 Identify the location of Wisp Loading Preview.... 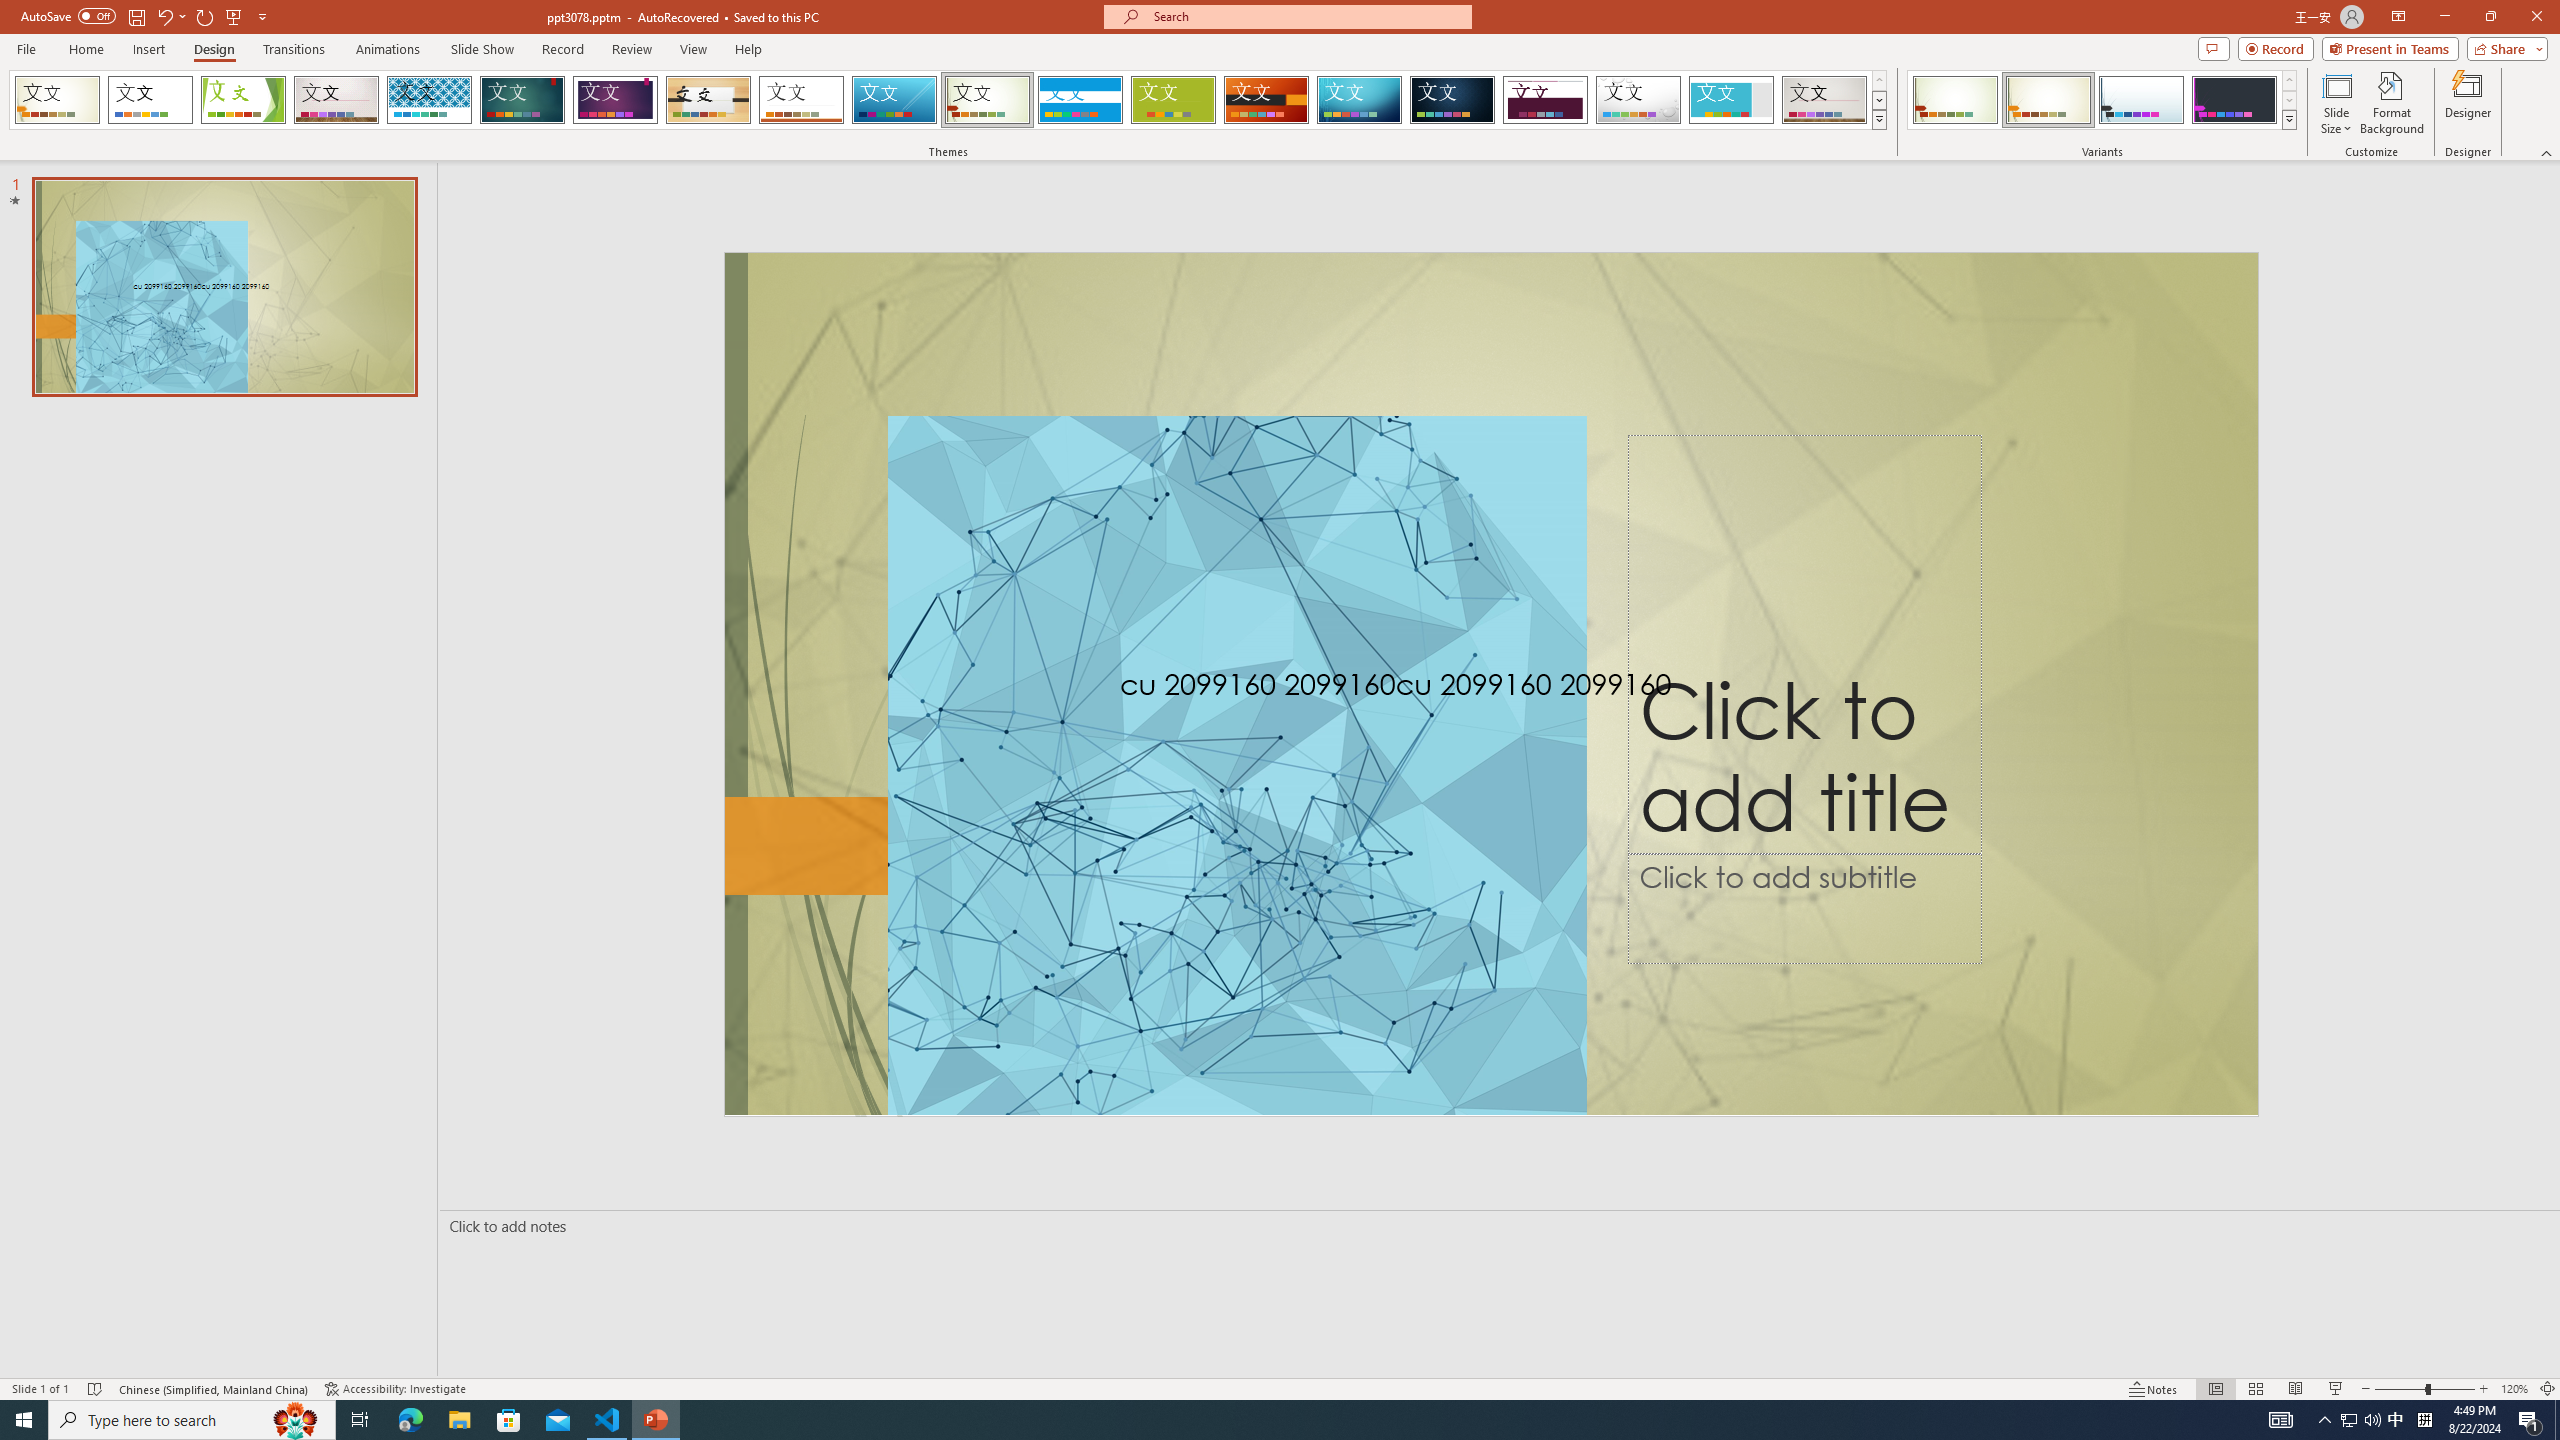
(988, 100).